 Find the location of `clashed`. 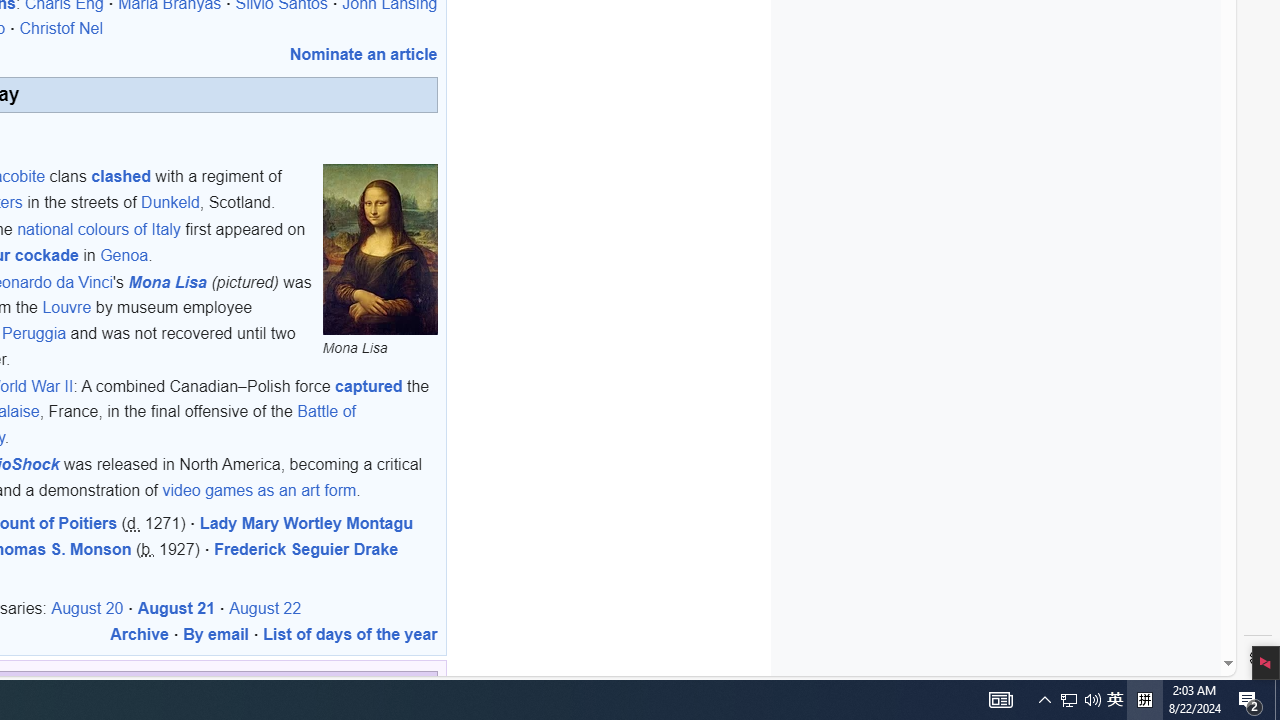

clashed is located at coordinates (120, 176).